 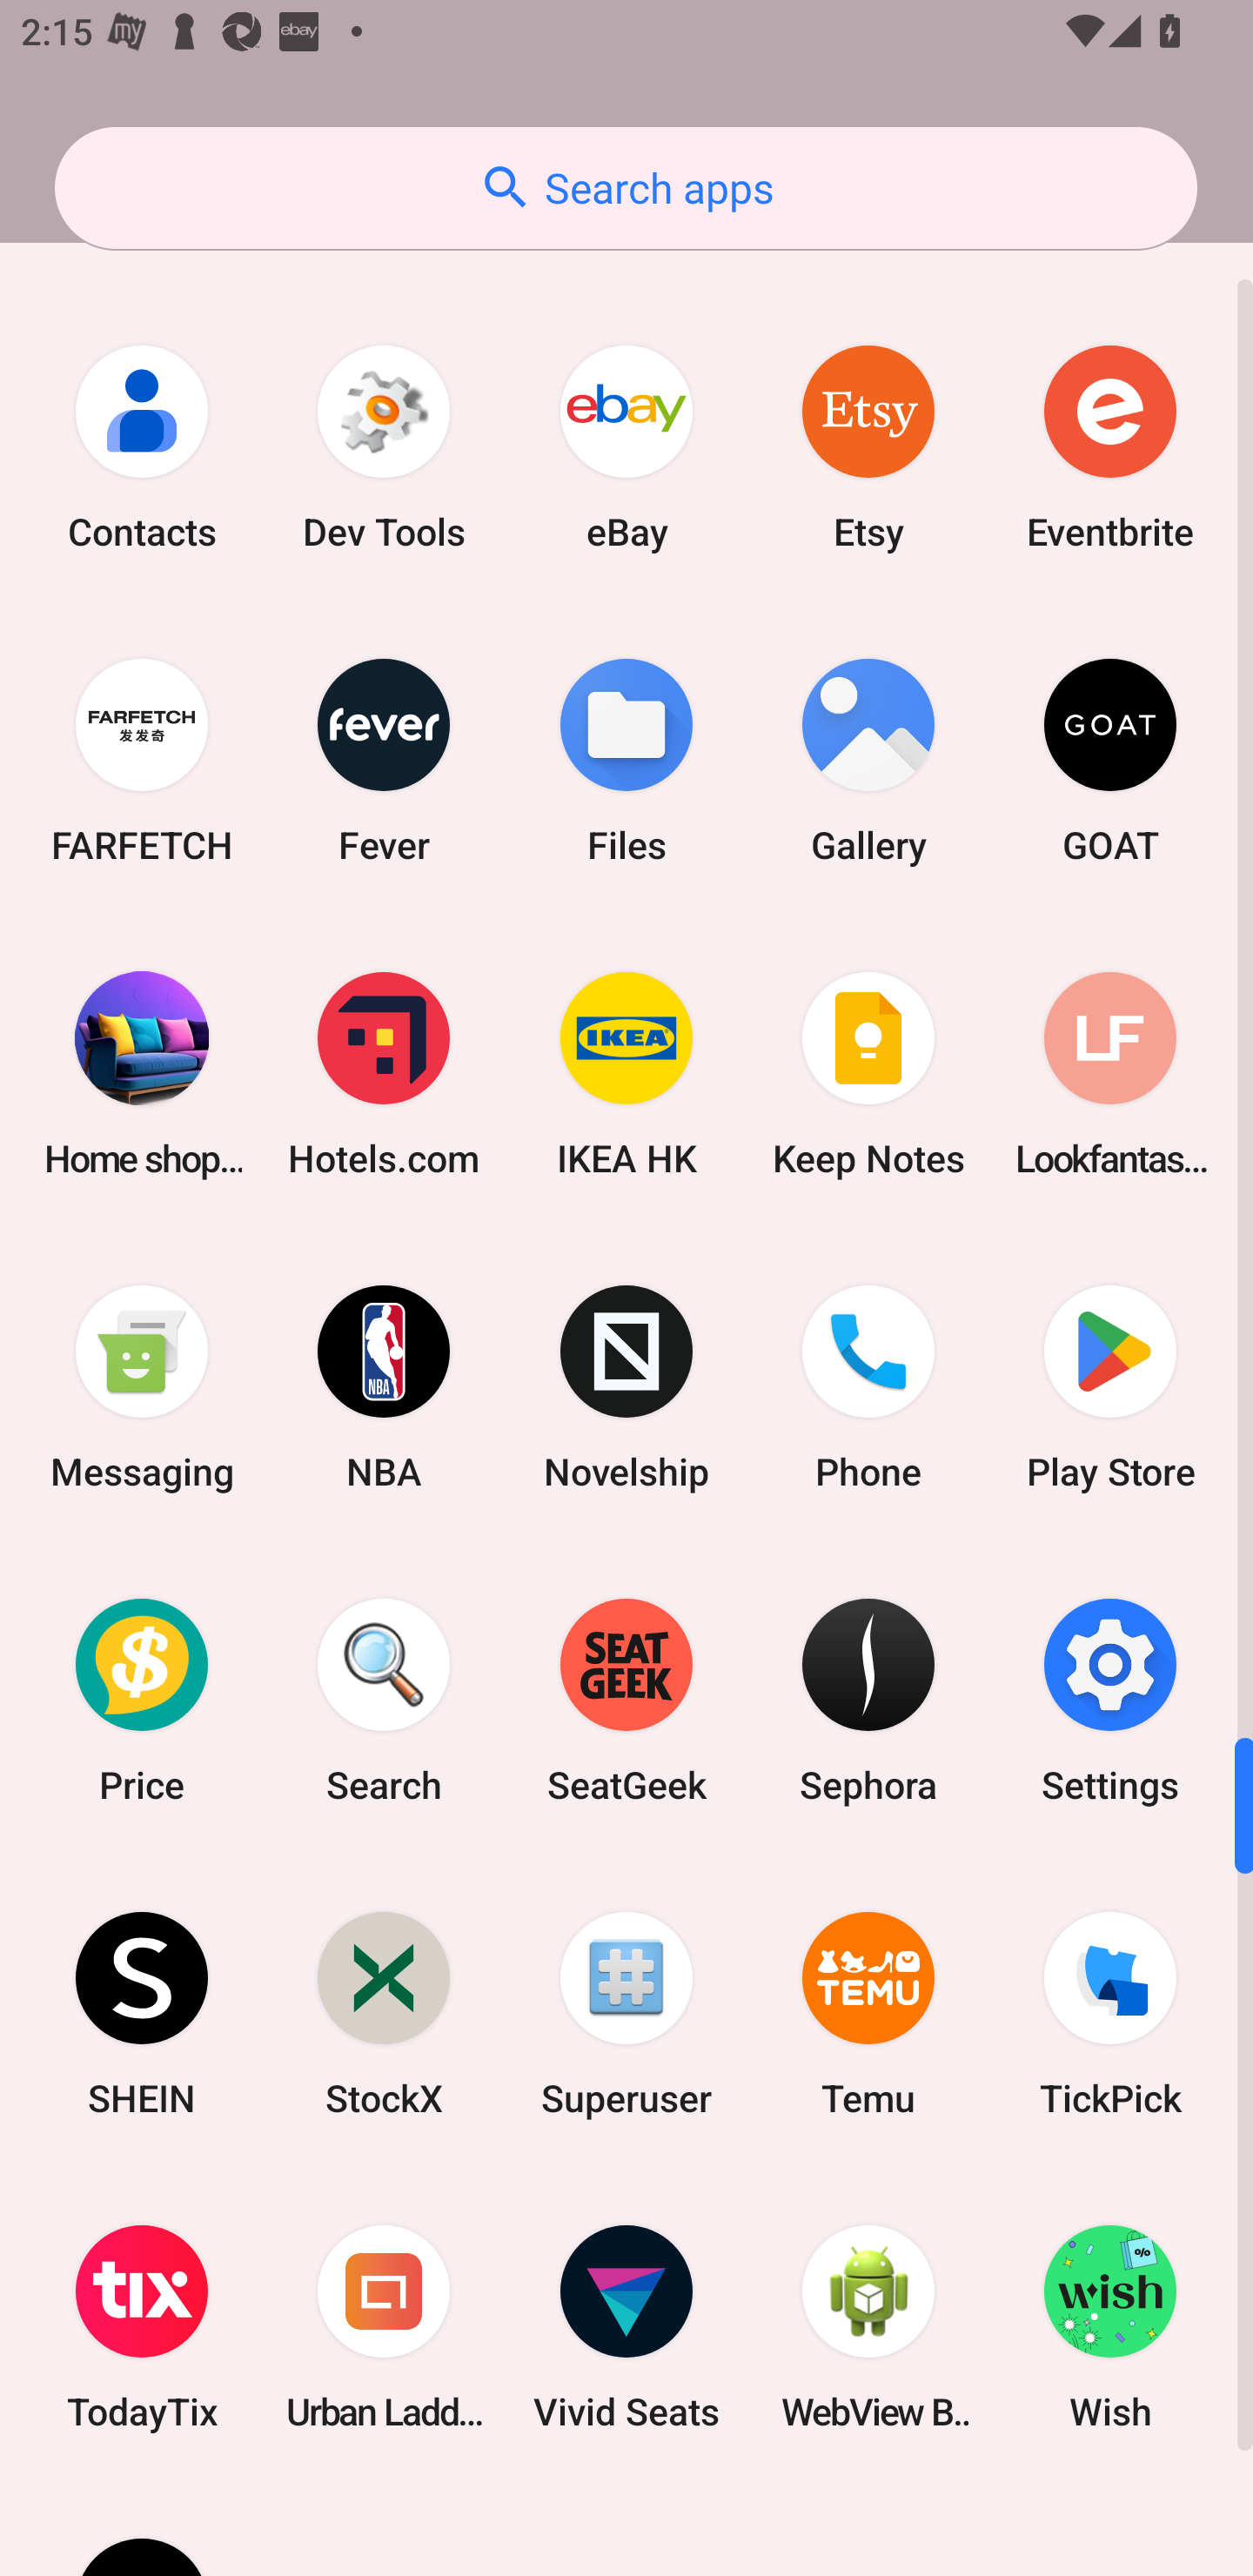 I want to click on SeatGeek, so click(x=626, y=1701).